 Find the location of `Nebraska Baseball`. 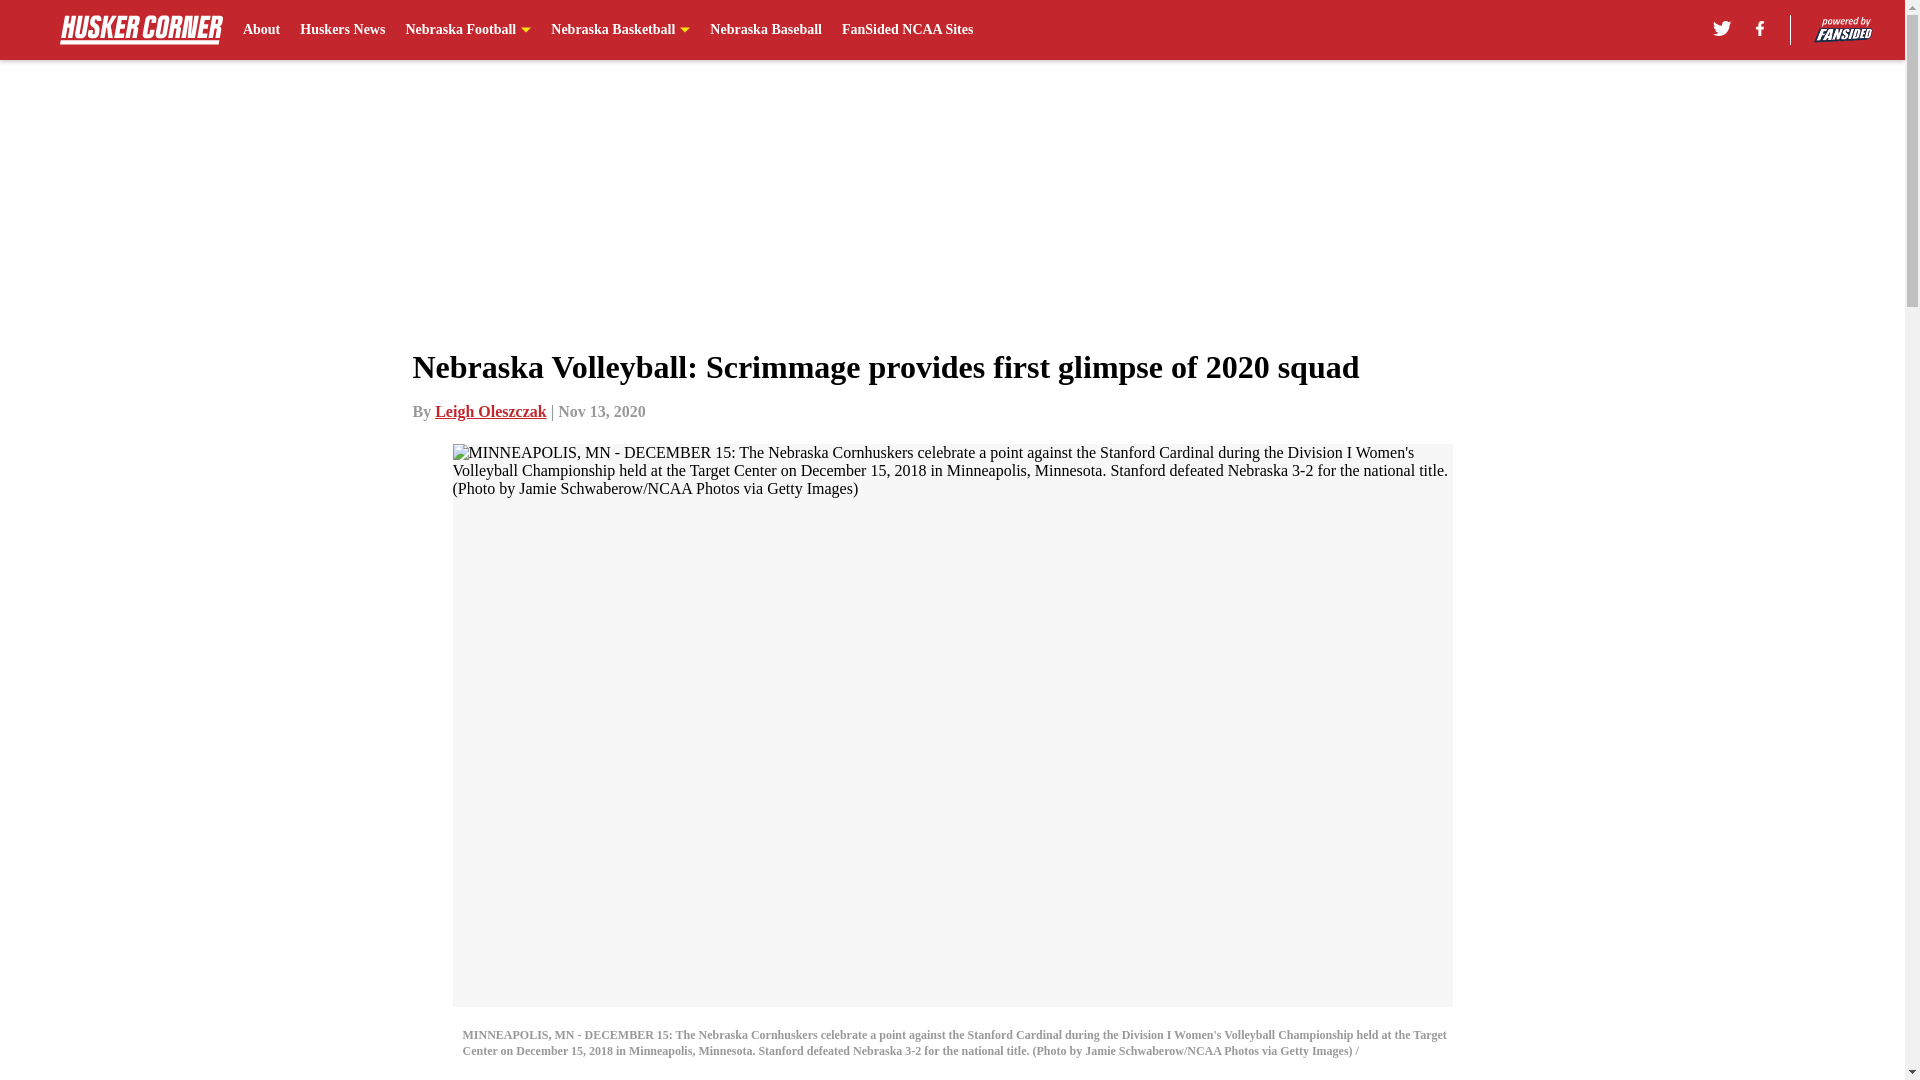

Nebraska Baseball is located at coordinates (766, 30).